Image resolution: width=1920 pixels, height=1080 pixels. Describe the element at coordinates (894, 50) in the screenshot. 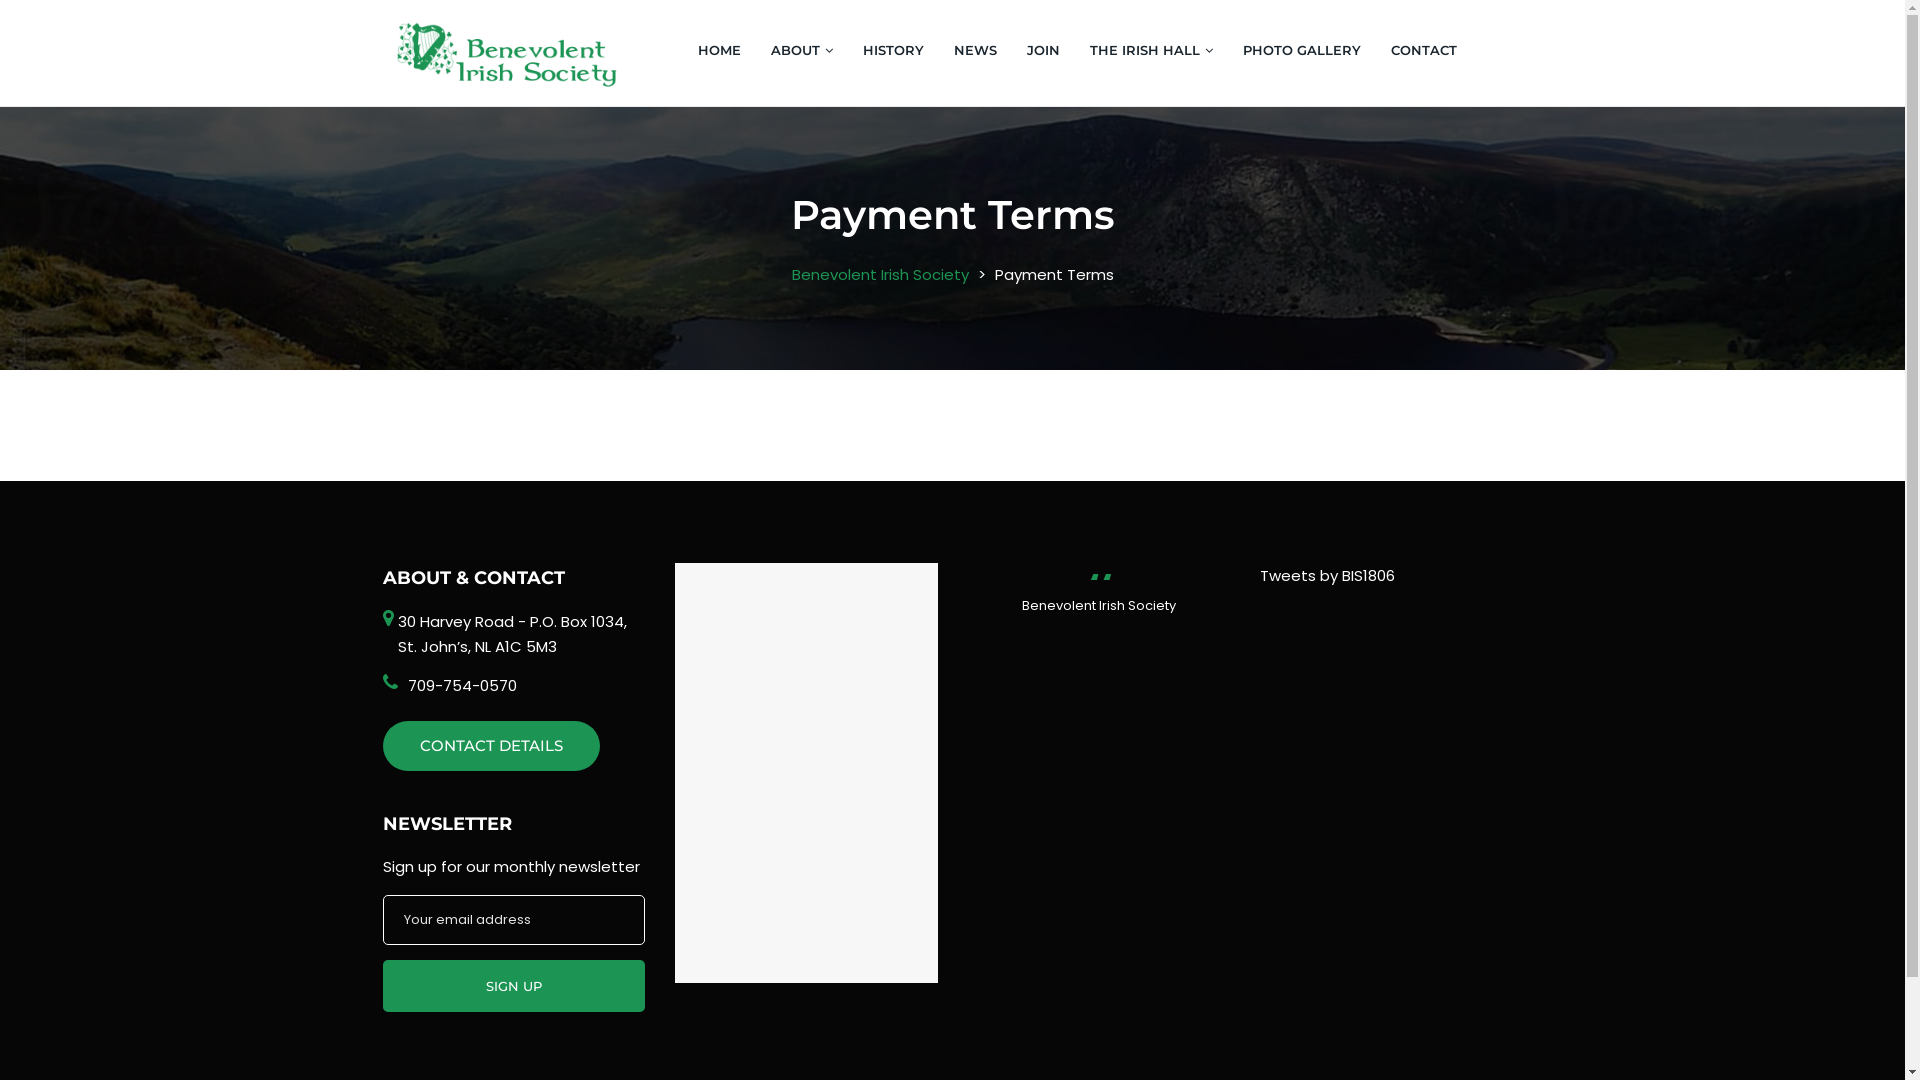

I see `HISTORY` at that location.